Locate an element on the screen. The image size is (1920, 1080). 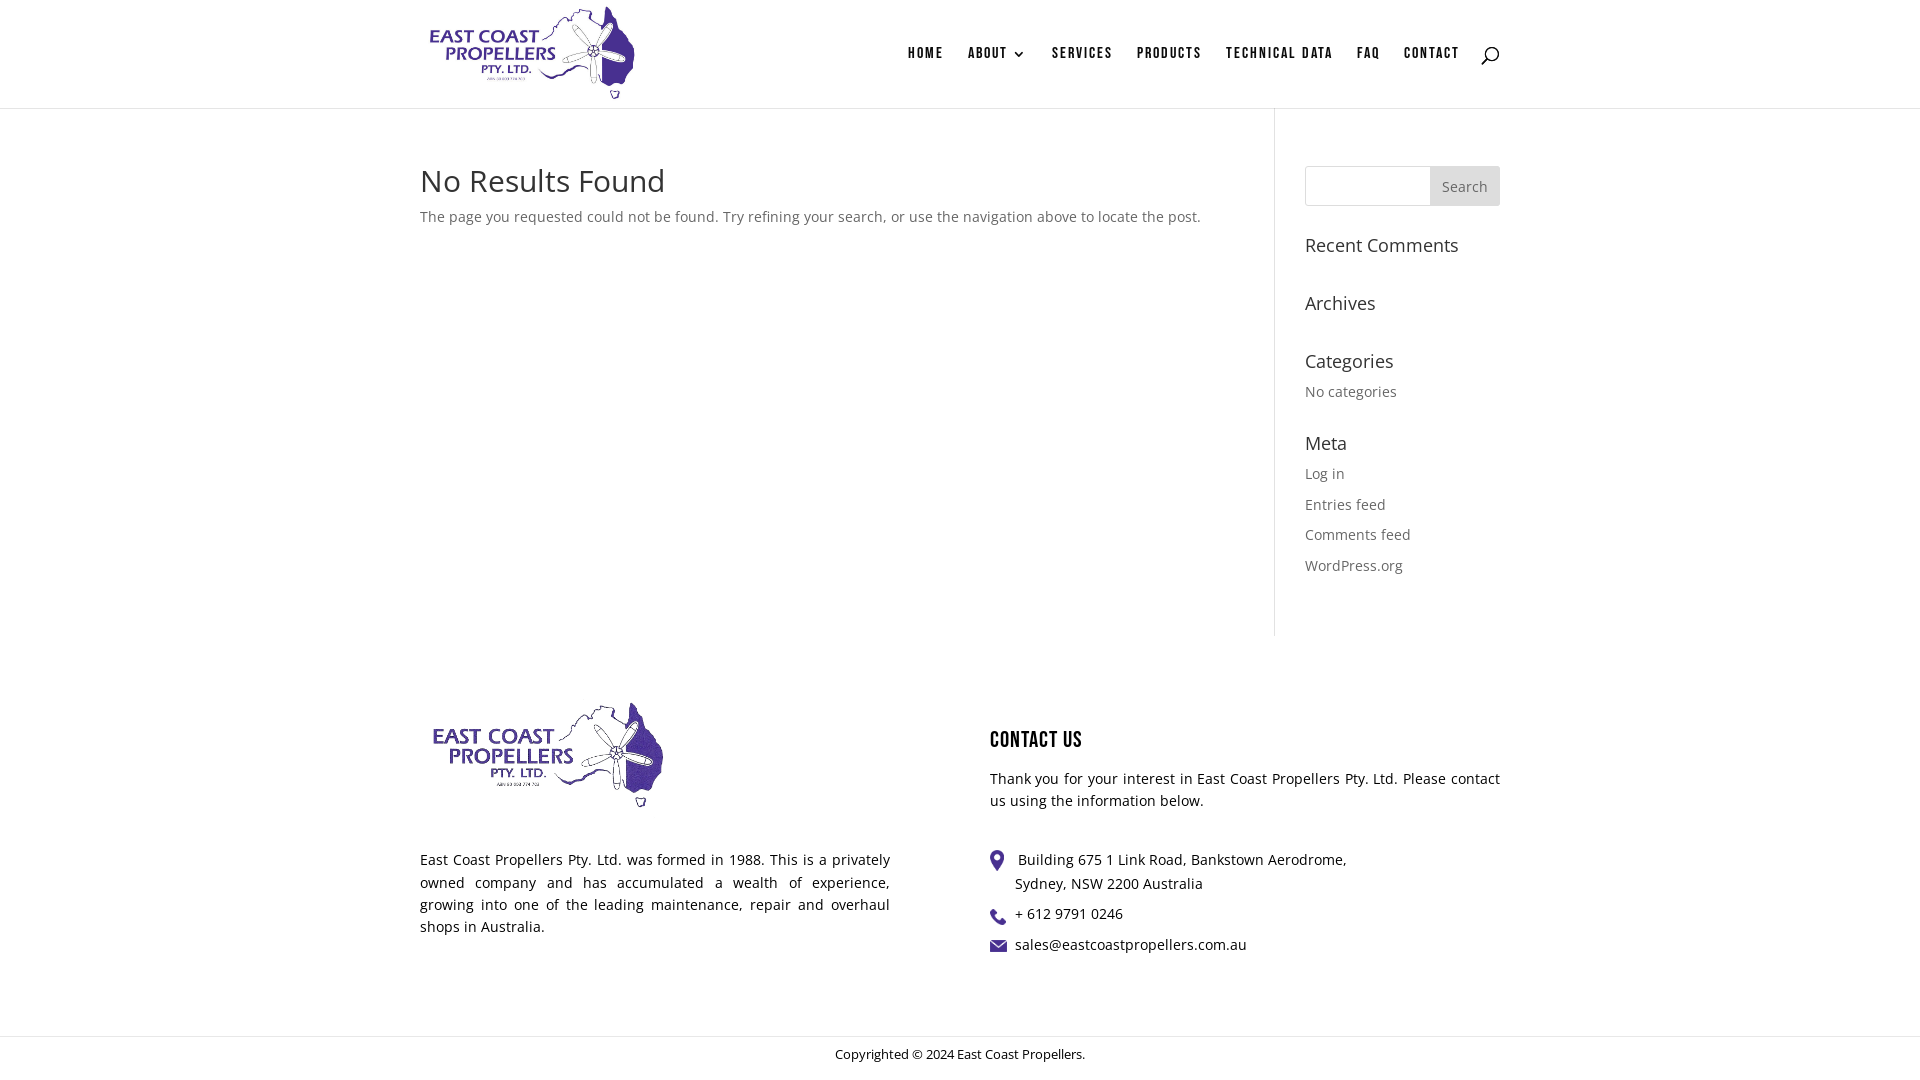
Products is located at coordinates (1170, 78).